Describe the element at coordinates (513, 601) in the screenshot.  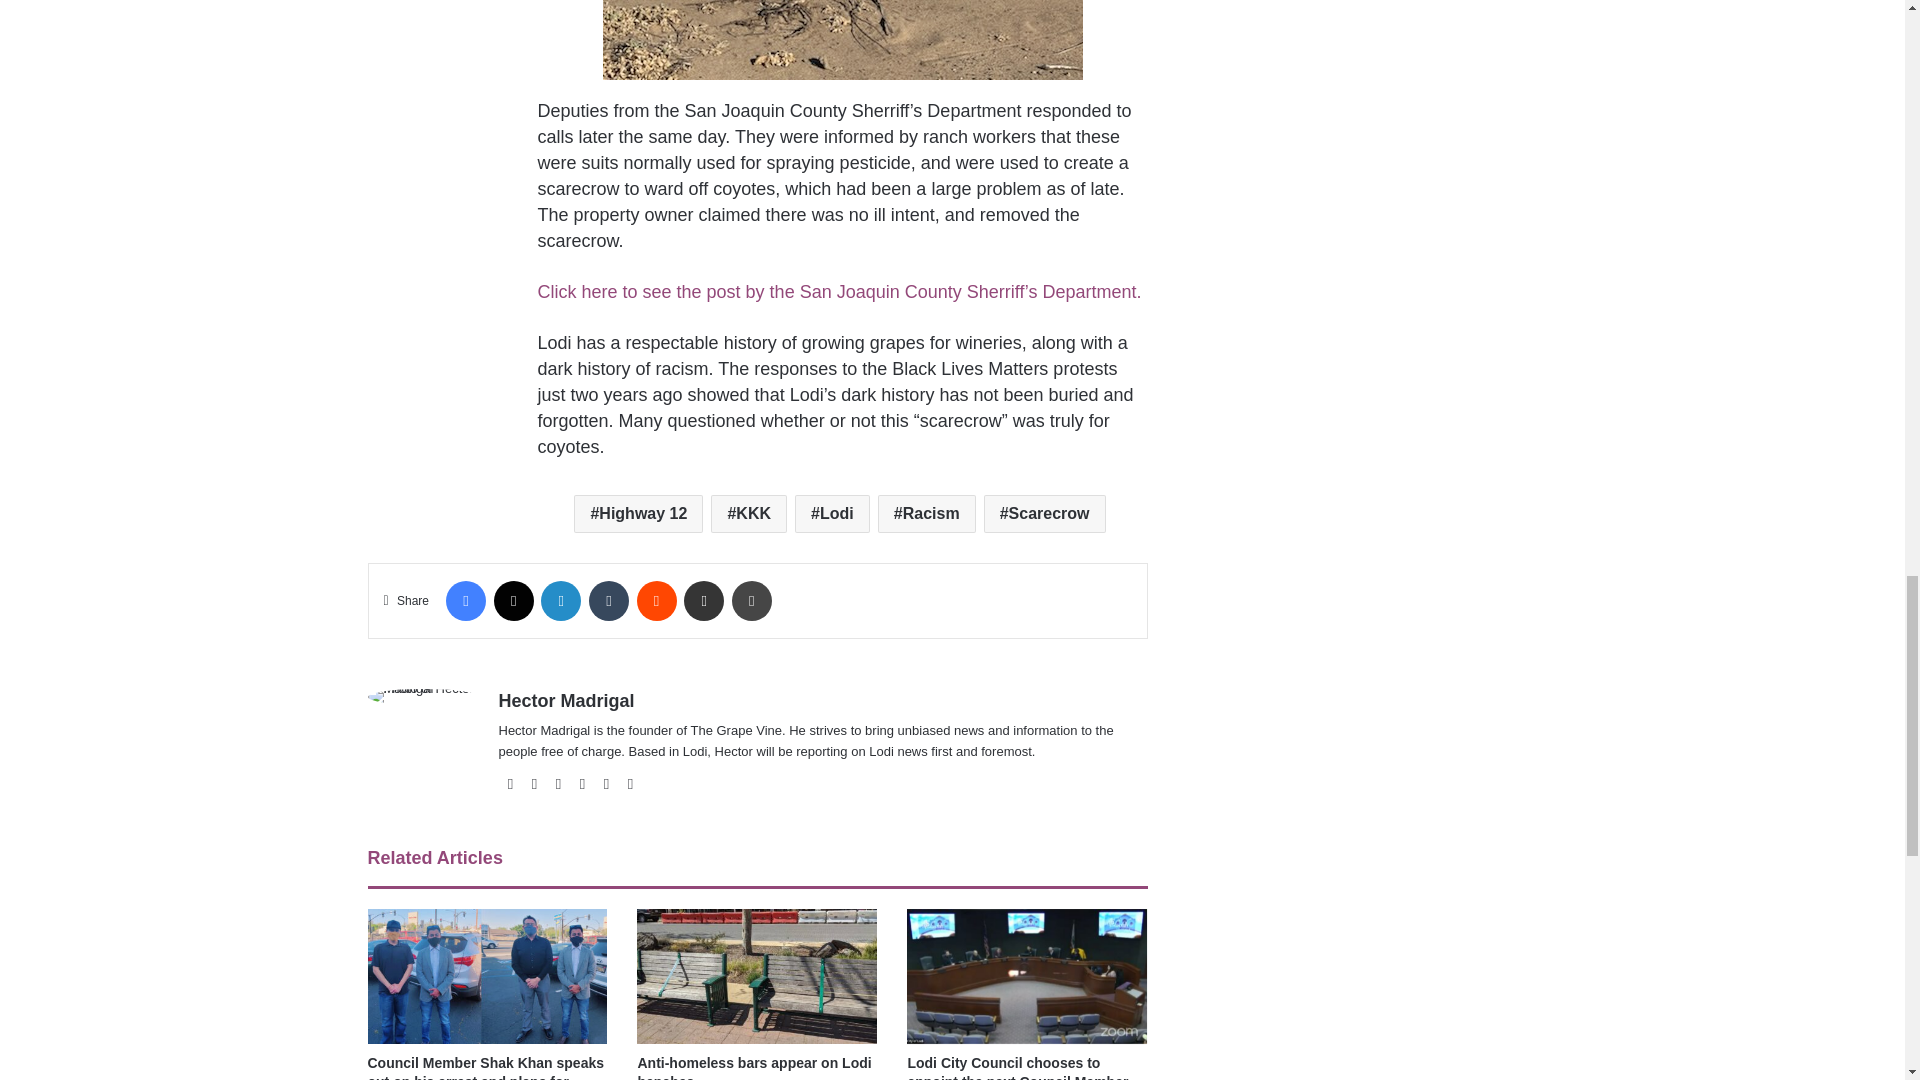
I see `X` at that location.